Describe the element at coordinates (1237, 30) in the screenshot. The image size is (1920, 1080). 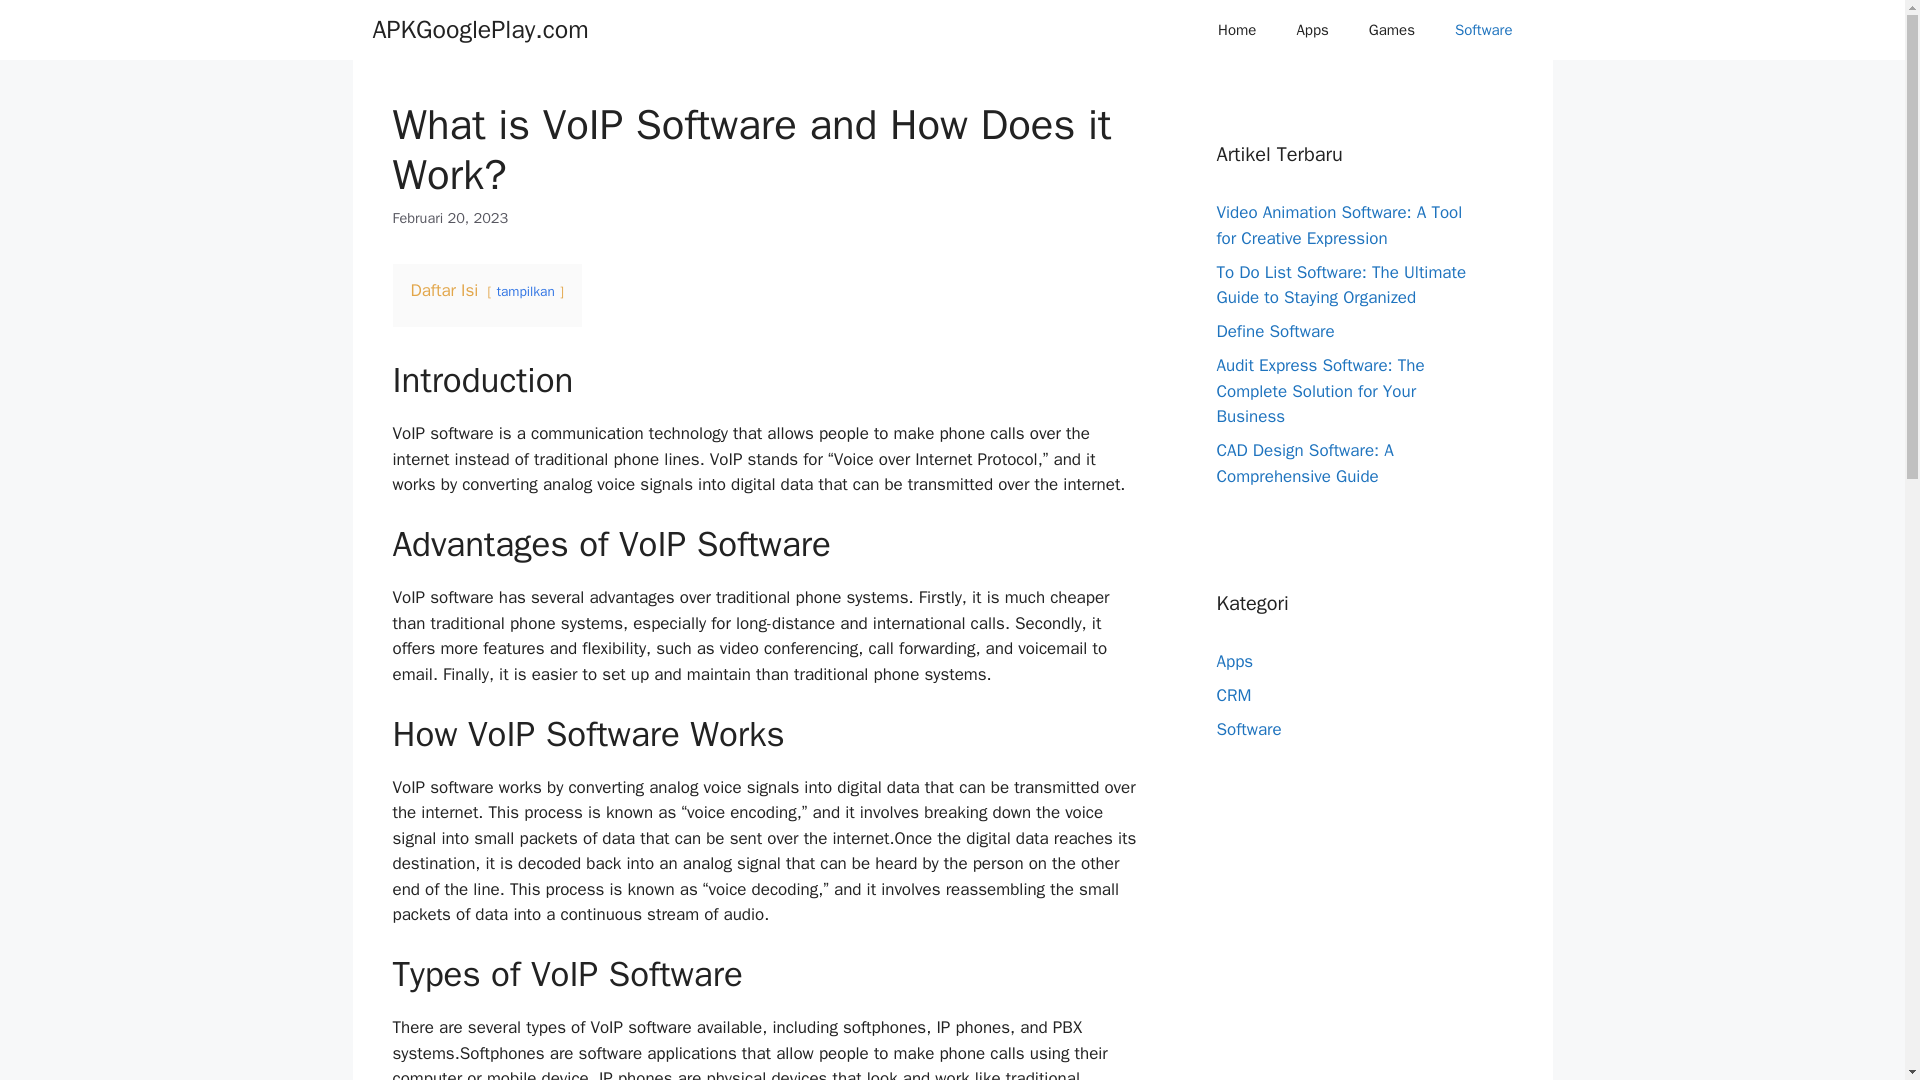
I see `Home` at that location.